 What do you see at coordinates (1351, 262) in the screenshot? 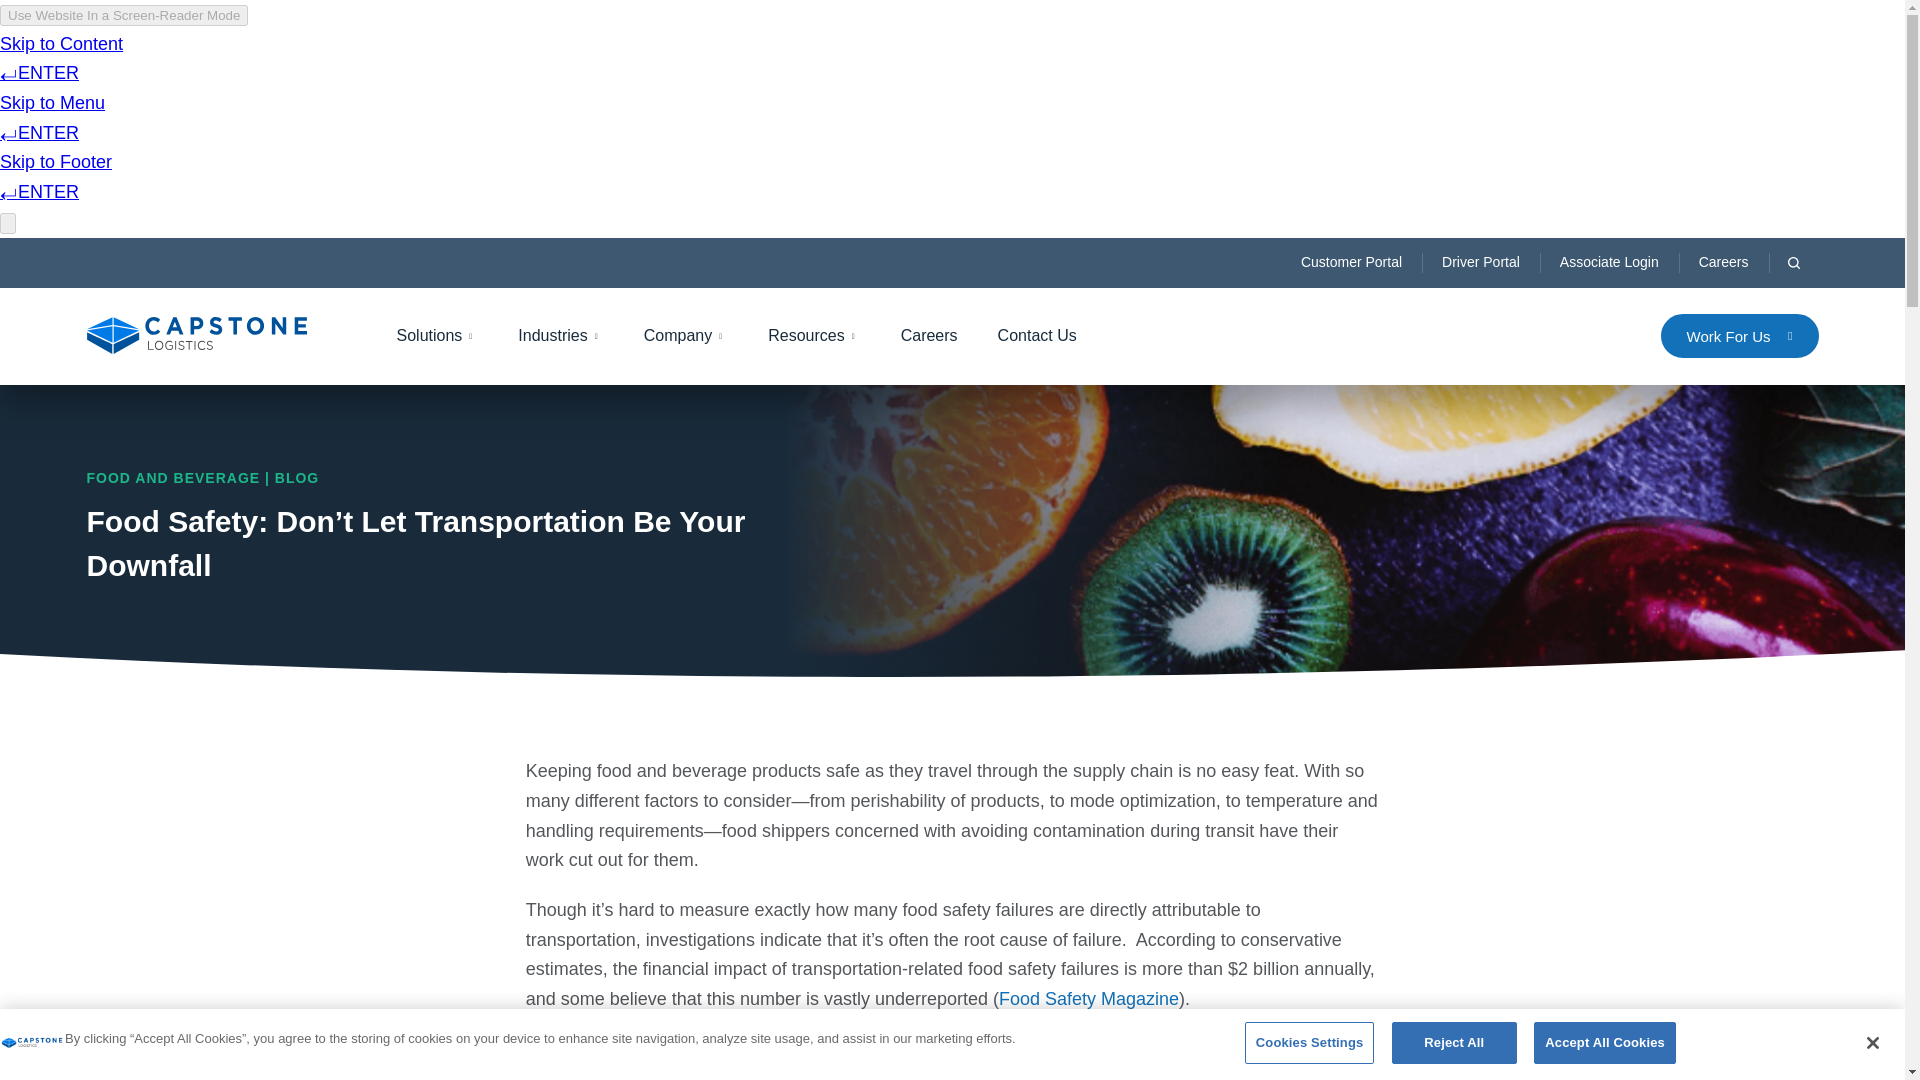
I see `Customer Portal` at bounding box center [1351, 262].